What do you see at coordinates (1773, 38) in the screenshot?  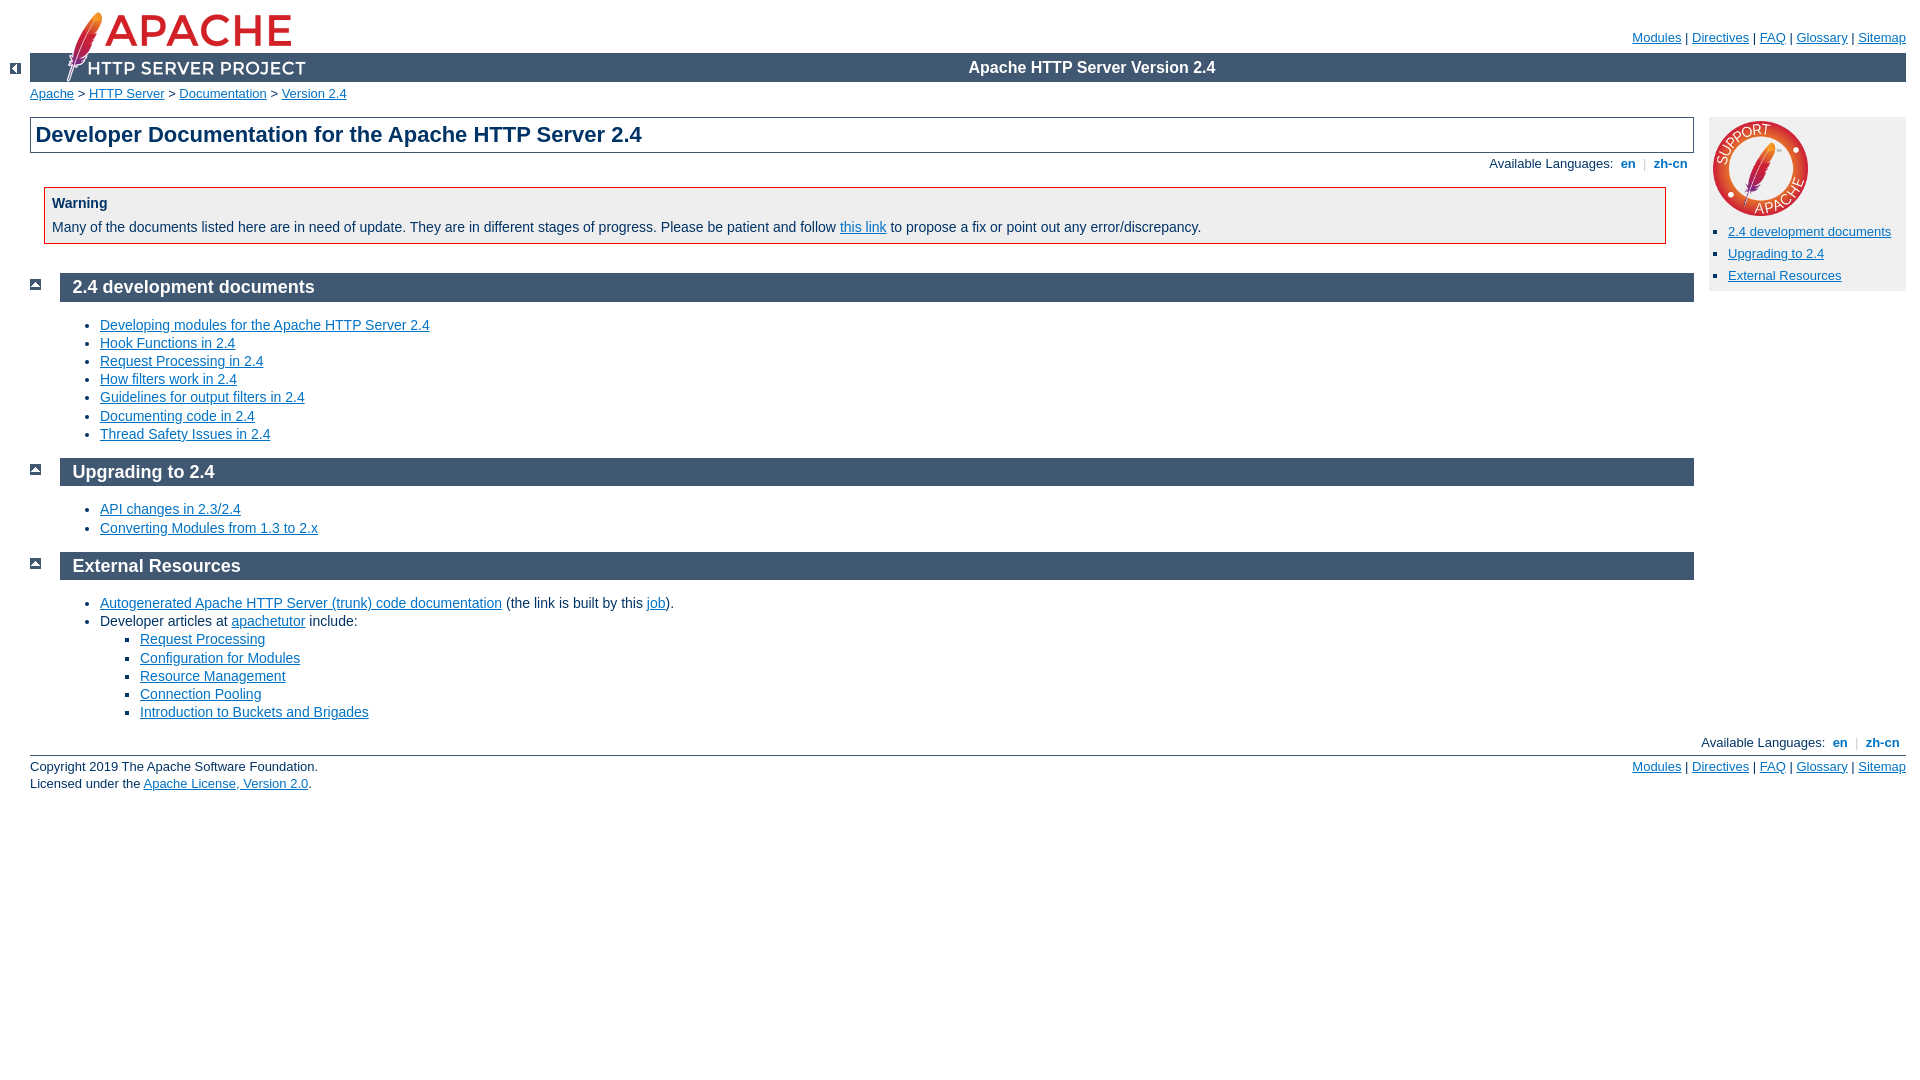 I see `FAQ` at bounding box center [1773, 38].